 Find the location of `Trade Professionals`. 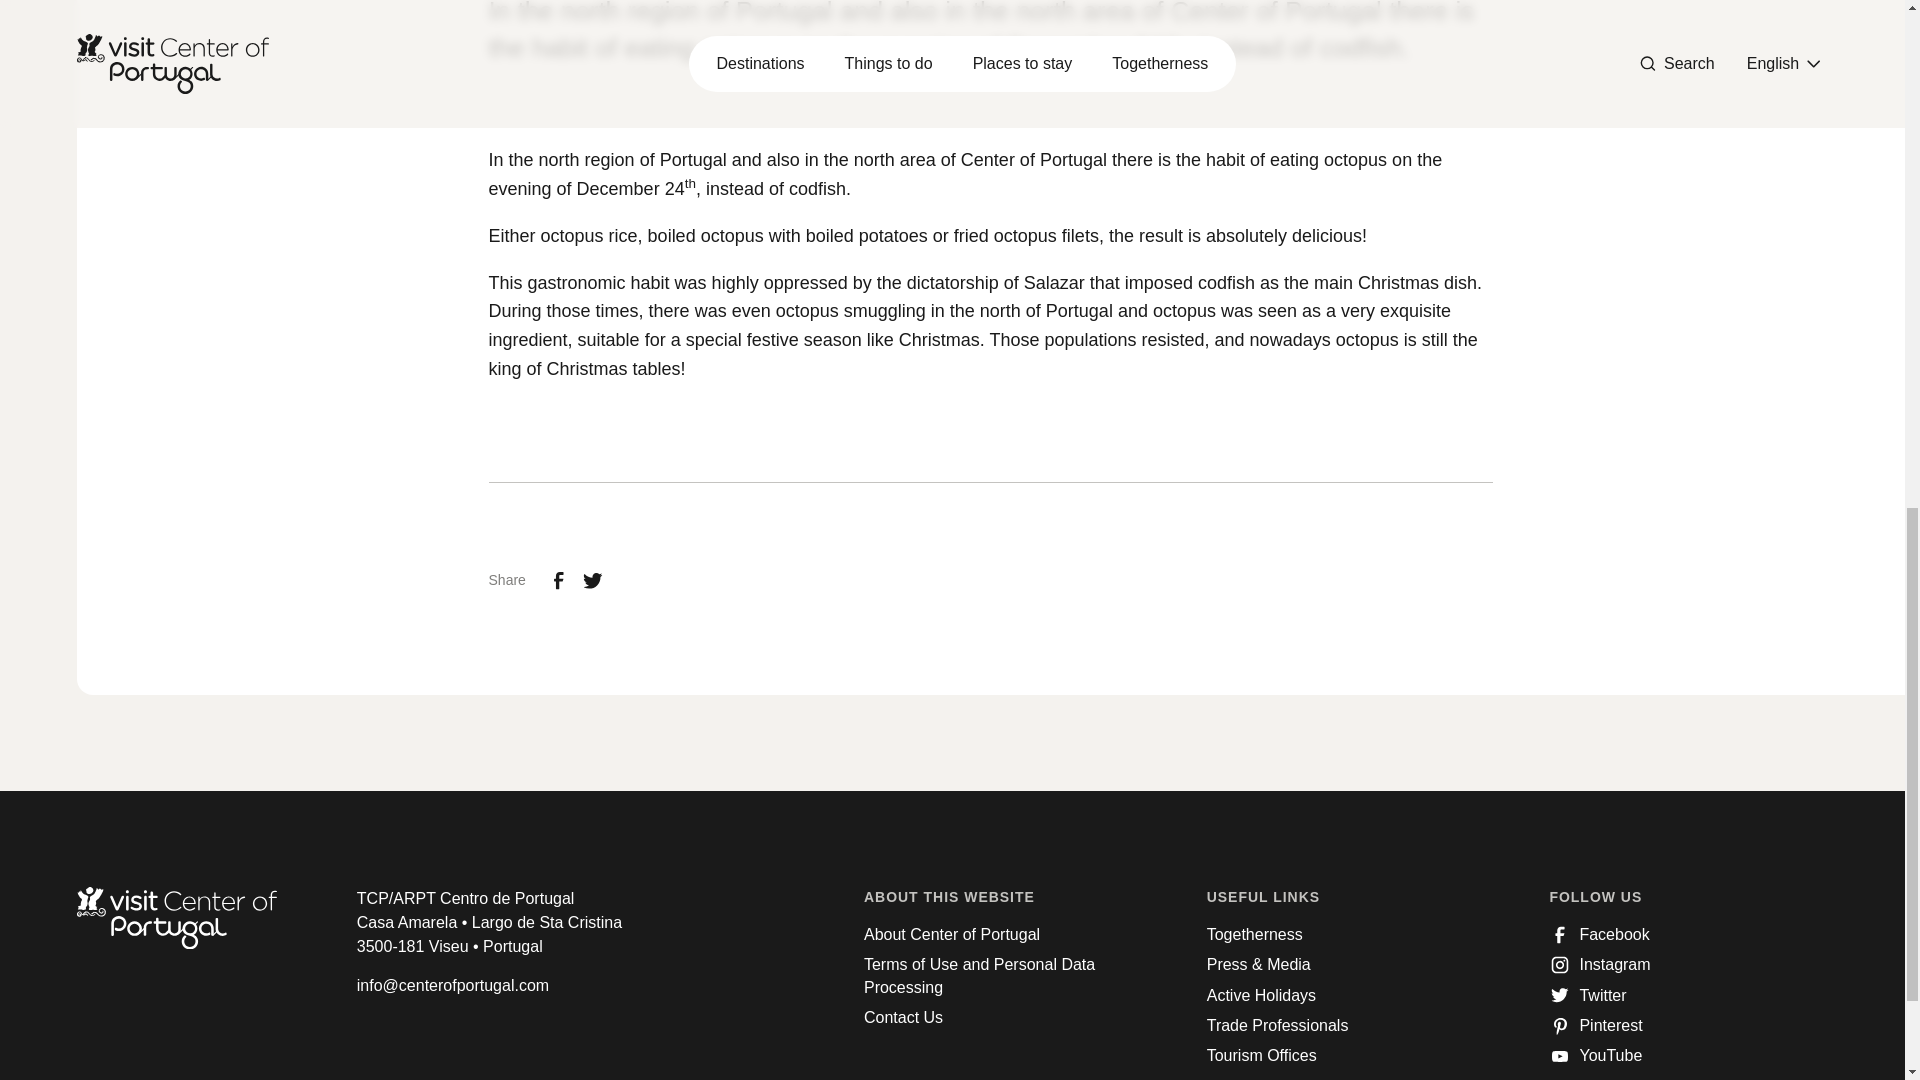

Trade Professionals is located at coordinates (1278, 1026).